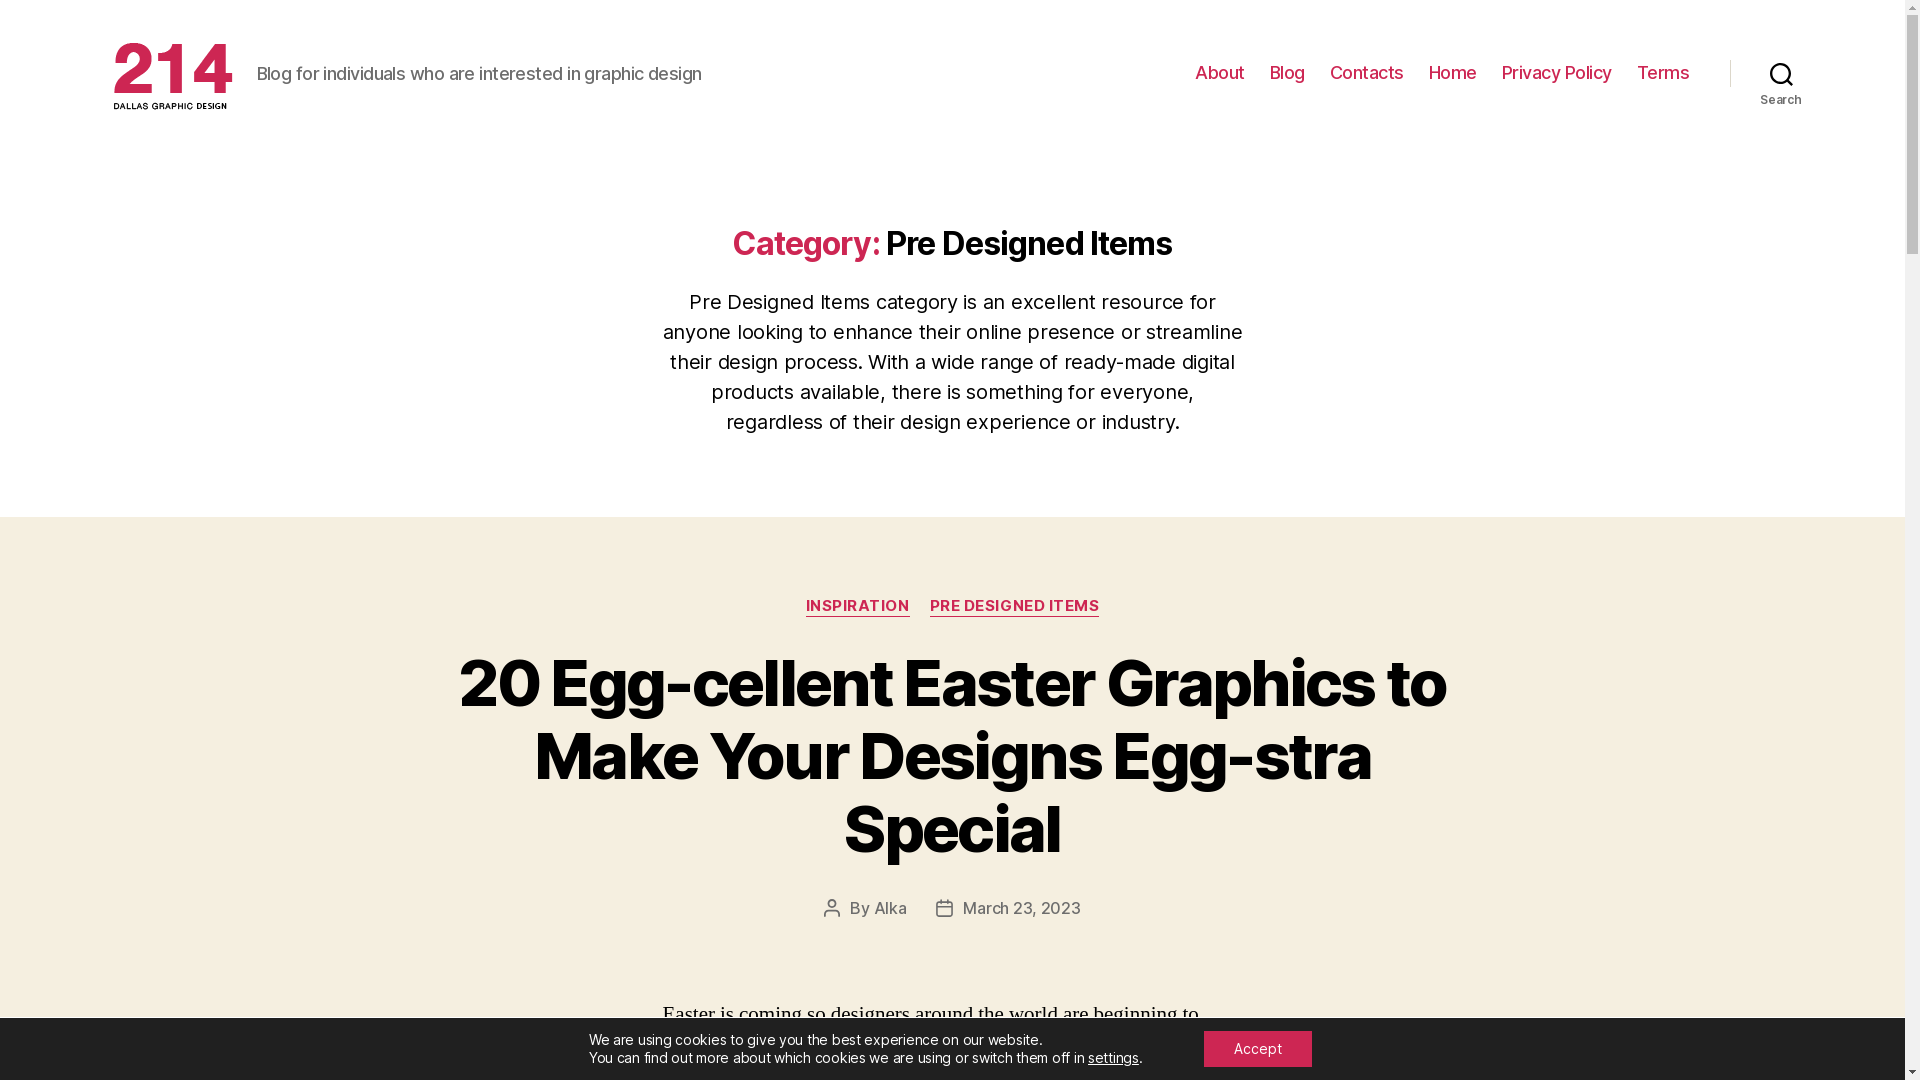  Describe the element at coordinates (1782, 73) in the screenshot. I see `Search` at that location.